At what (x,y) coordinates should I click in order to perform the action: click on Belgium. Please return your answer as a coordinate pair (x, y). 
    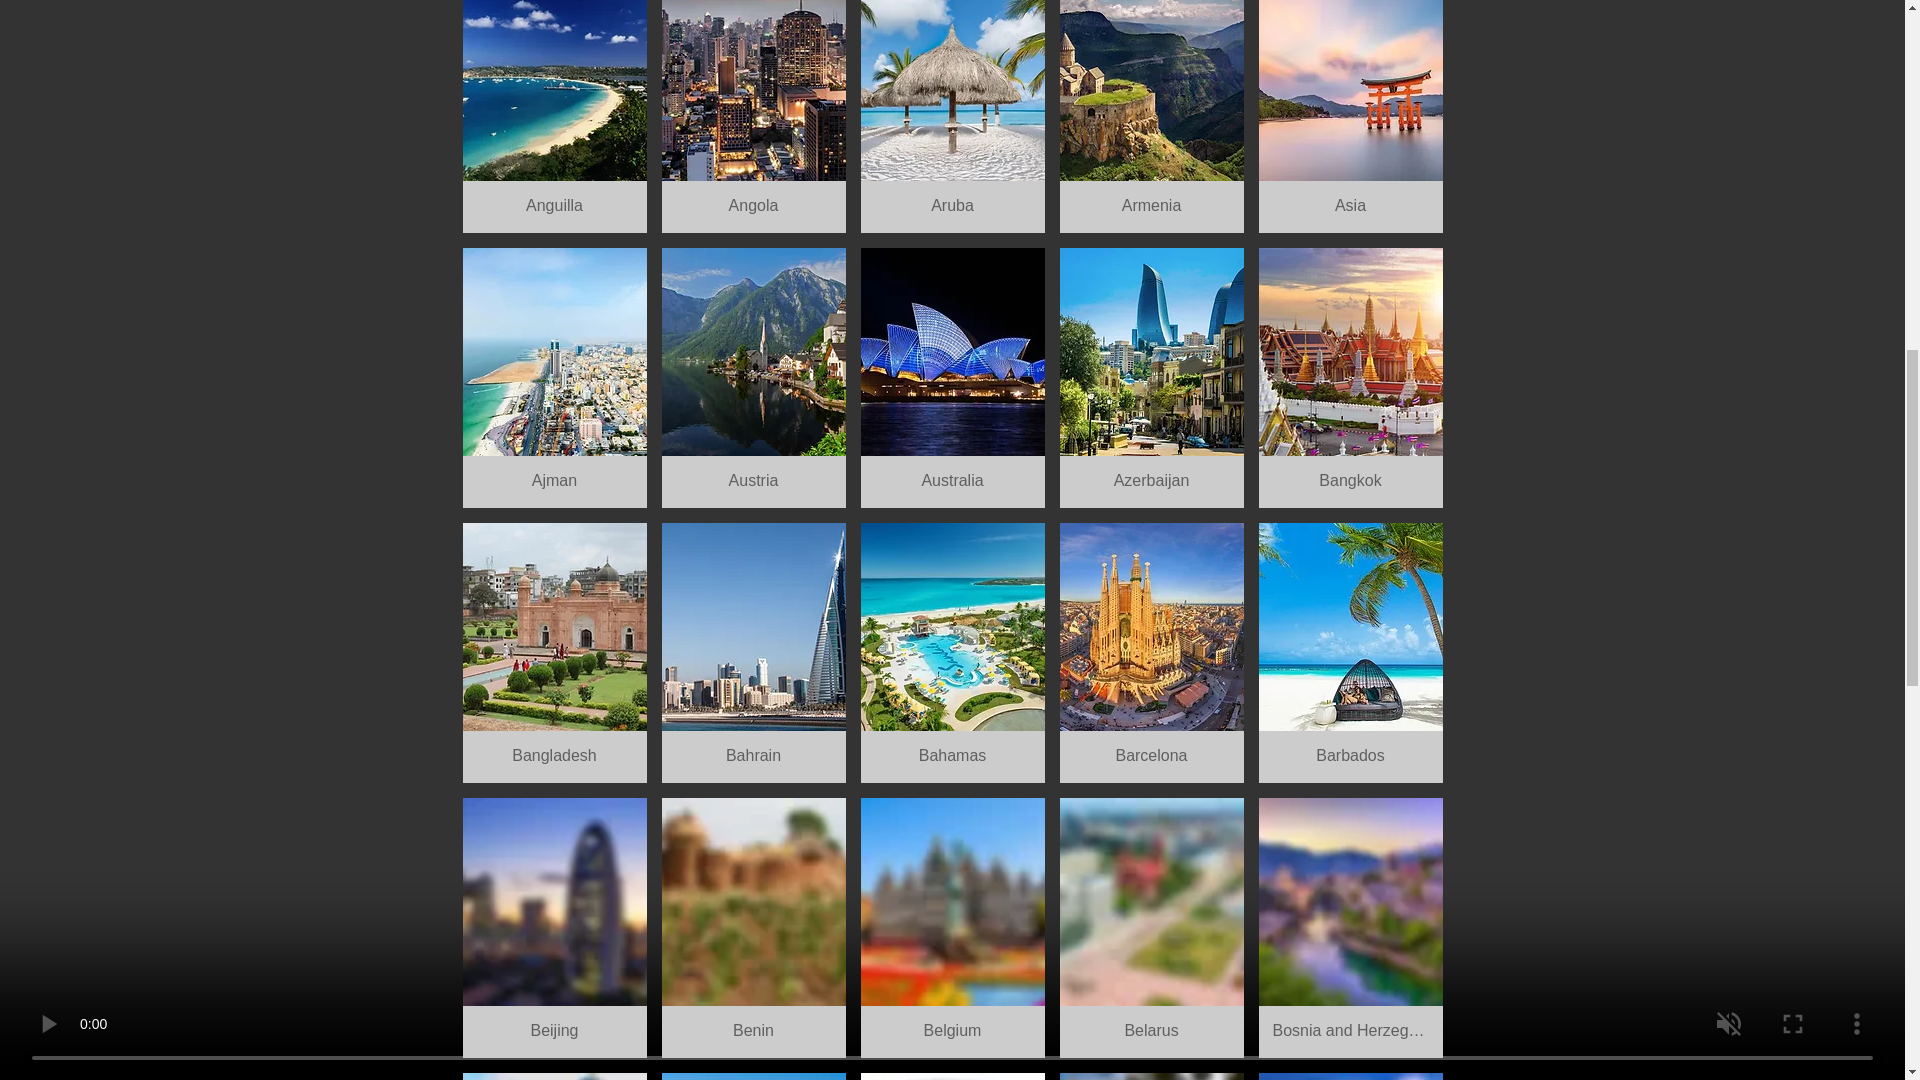
    Looking at the image, I should click on (952, 928).